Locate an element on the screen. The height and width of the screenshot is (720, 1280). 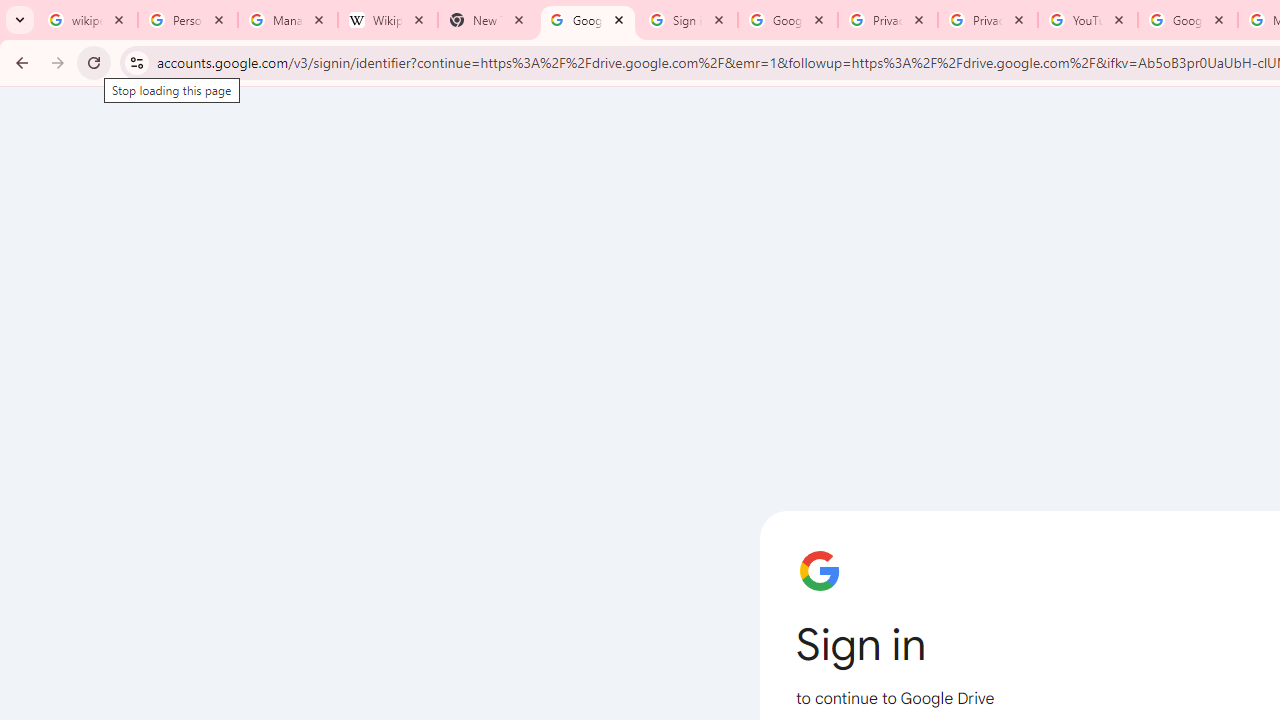
Wikipedia:Edit requests - Wikipedia is located at coordinates (387, 20).